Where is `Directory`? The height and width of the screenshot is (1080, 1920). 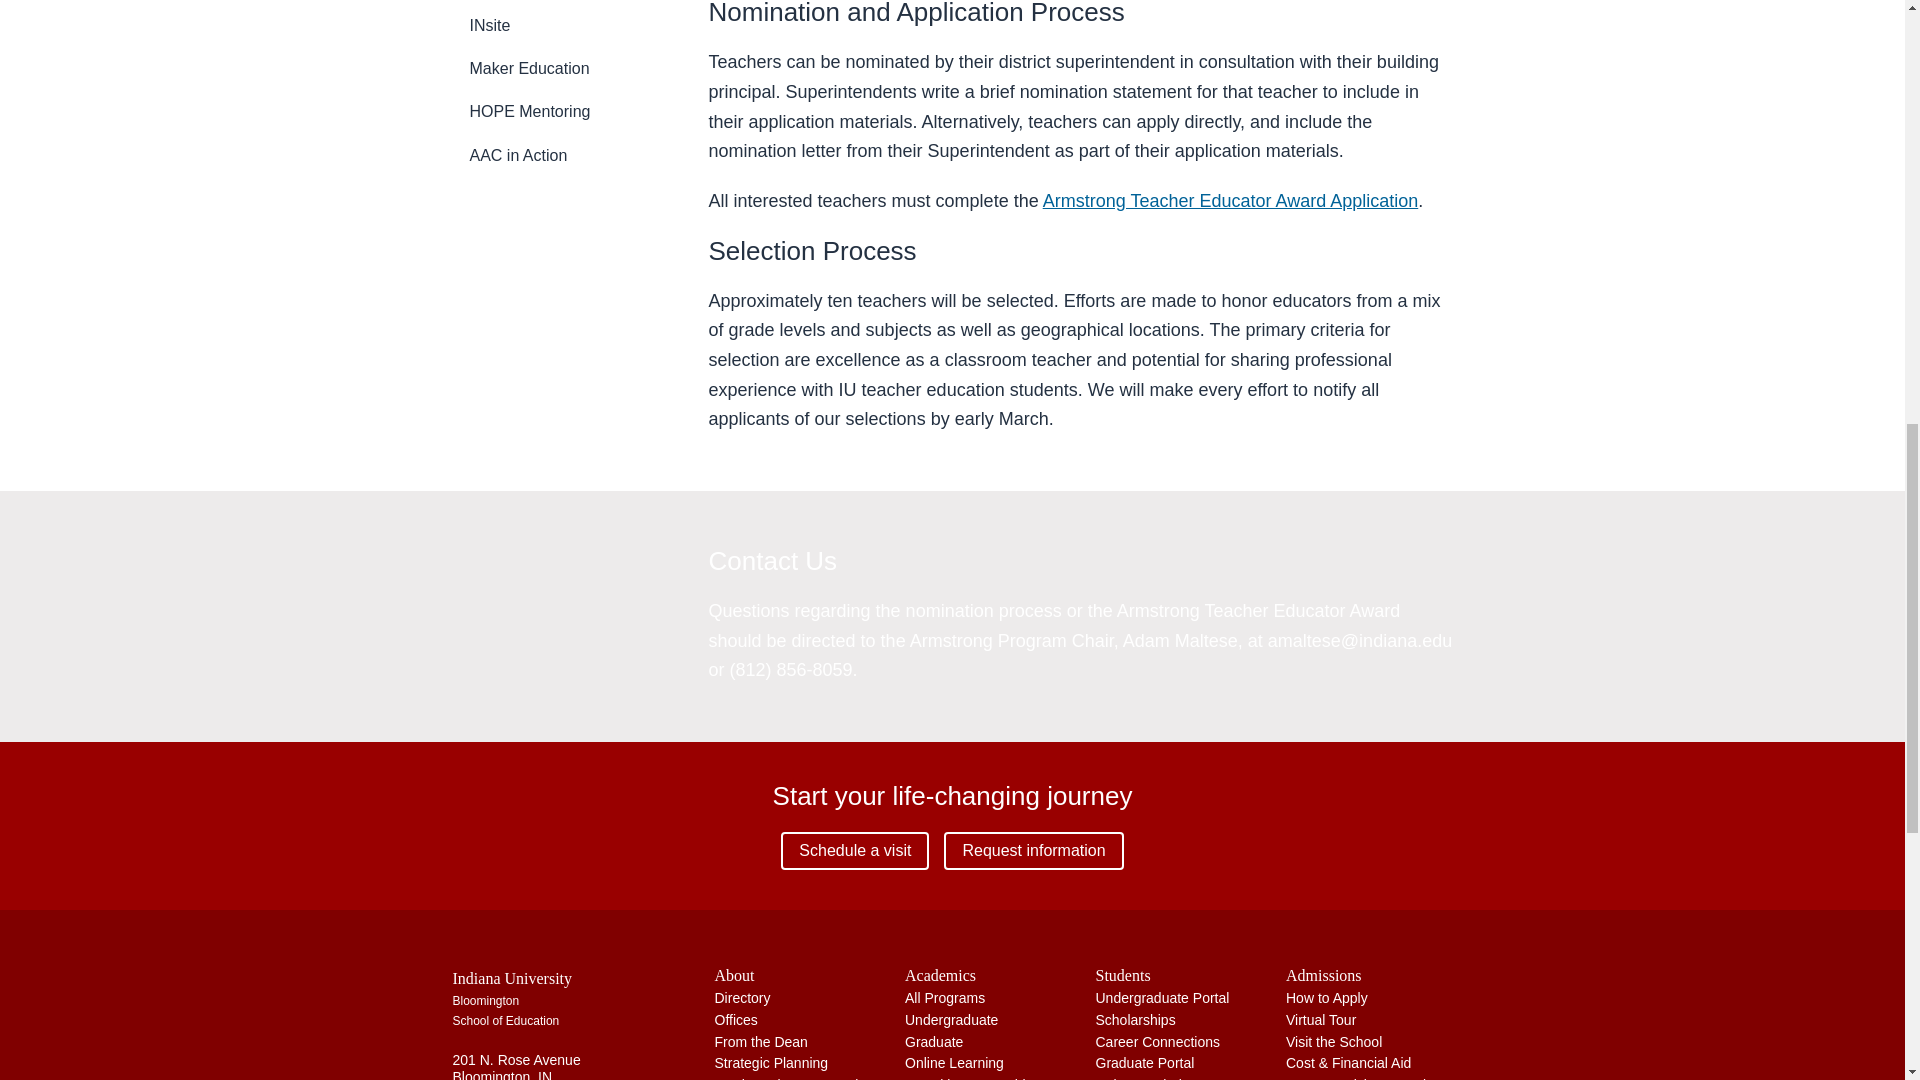 Directory is located at coordinates (742, 998).